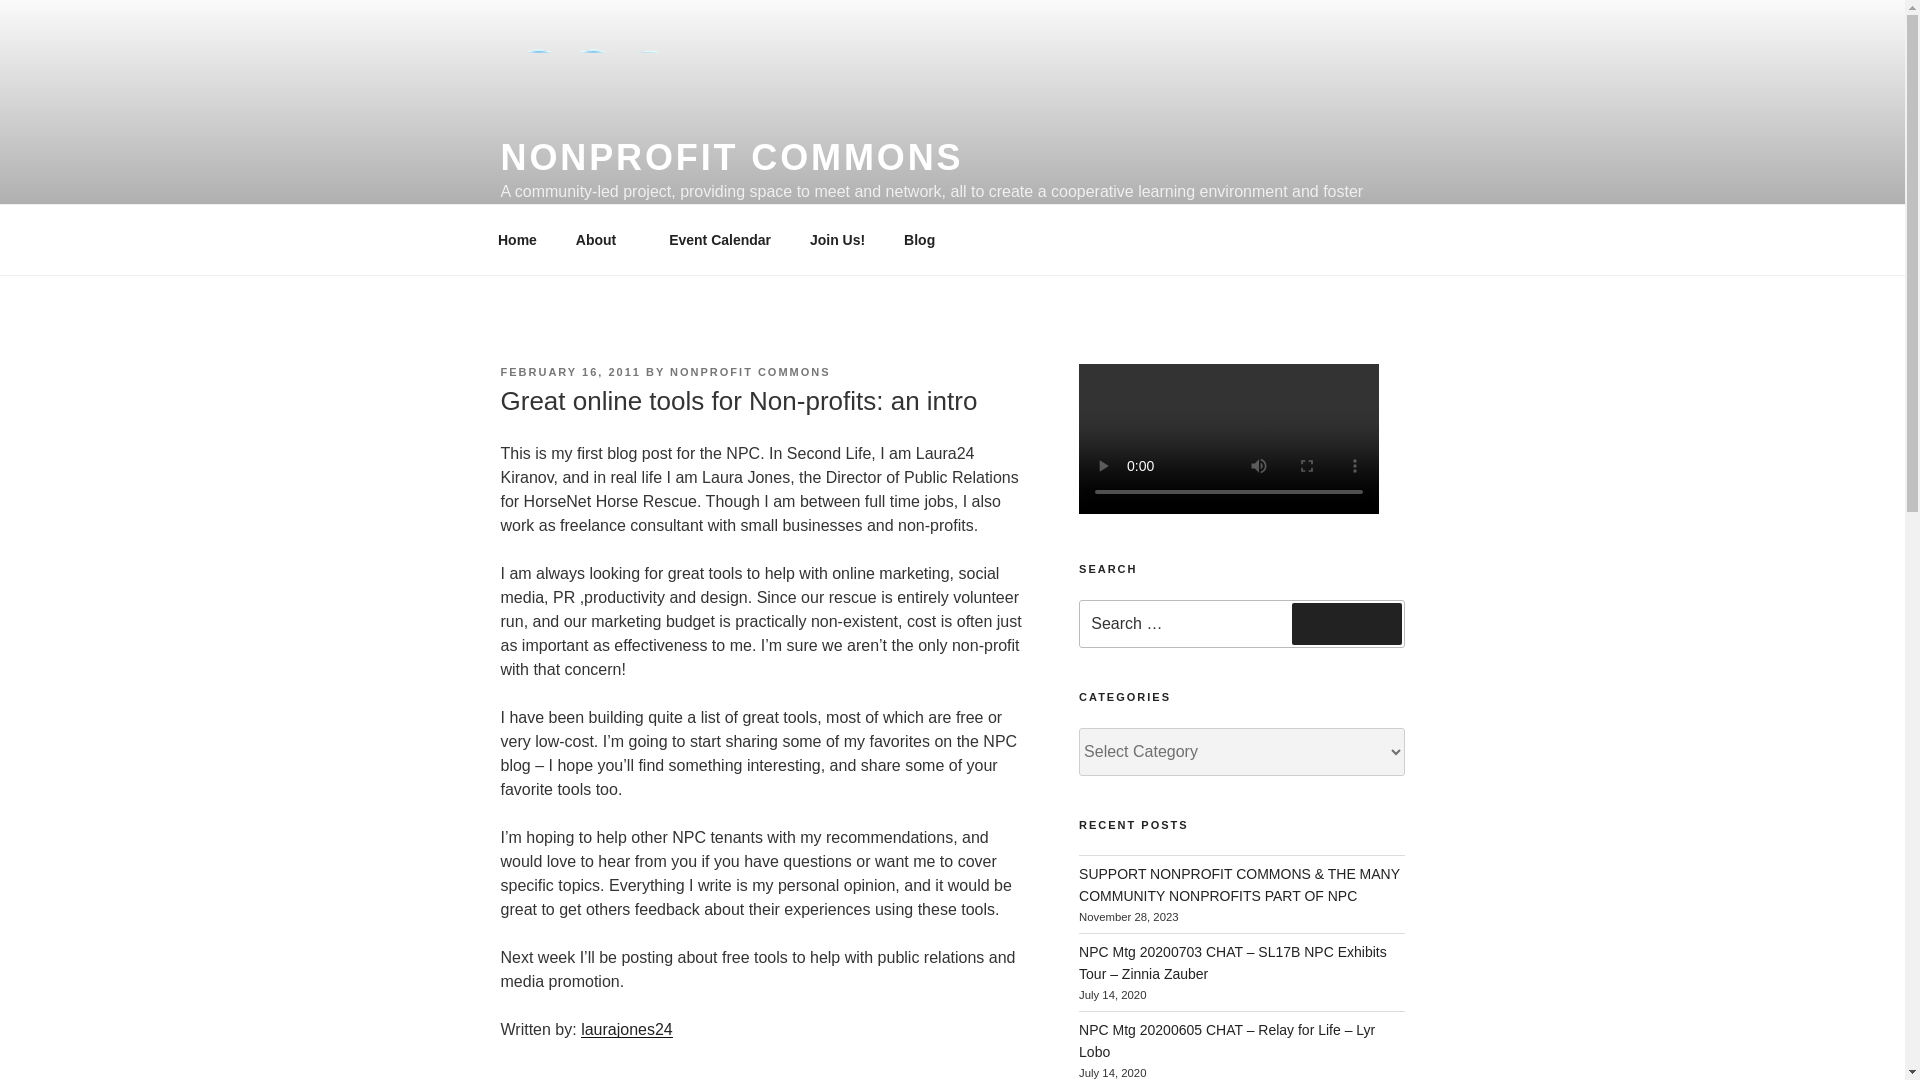 The image size is (1920, 1080). What do you see at coordinates (627, 1028) in the screenshot?
I see `laurajones24` at bounding box center [627, 1028].